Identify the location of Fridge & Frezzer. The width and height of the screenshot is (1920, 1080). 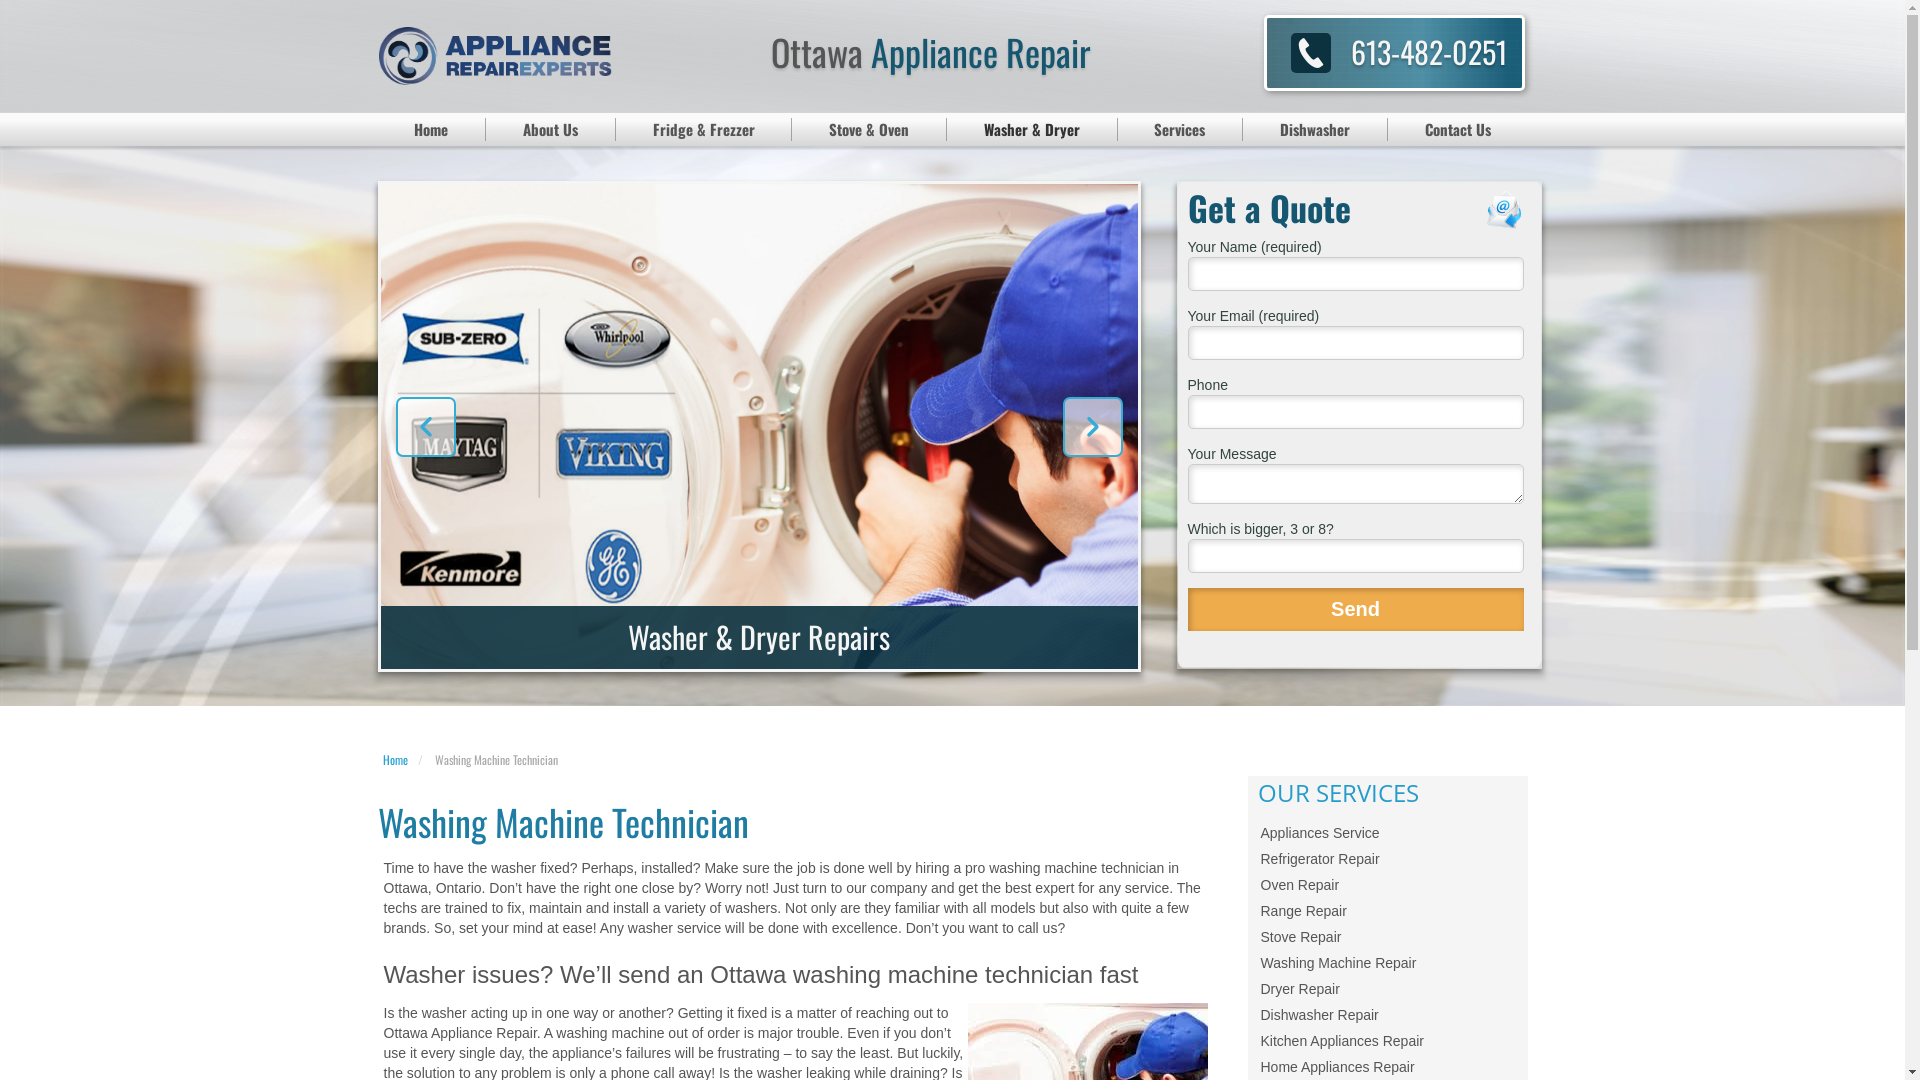
(704, 130).